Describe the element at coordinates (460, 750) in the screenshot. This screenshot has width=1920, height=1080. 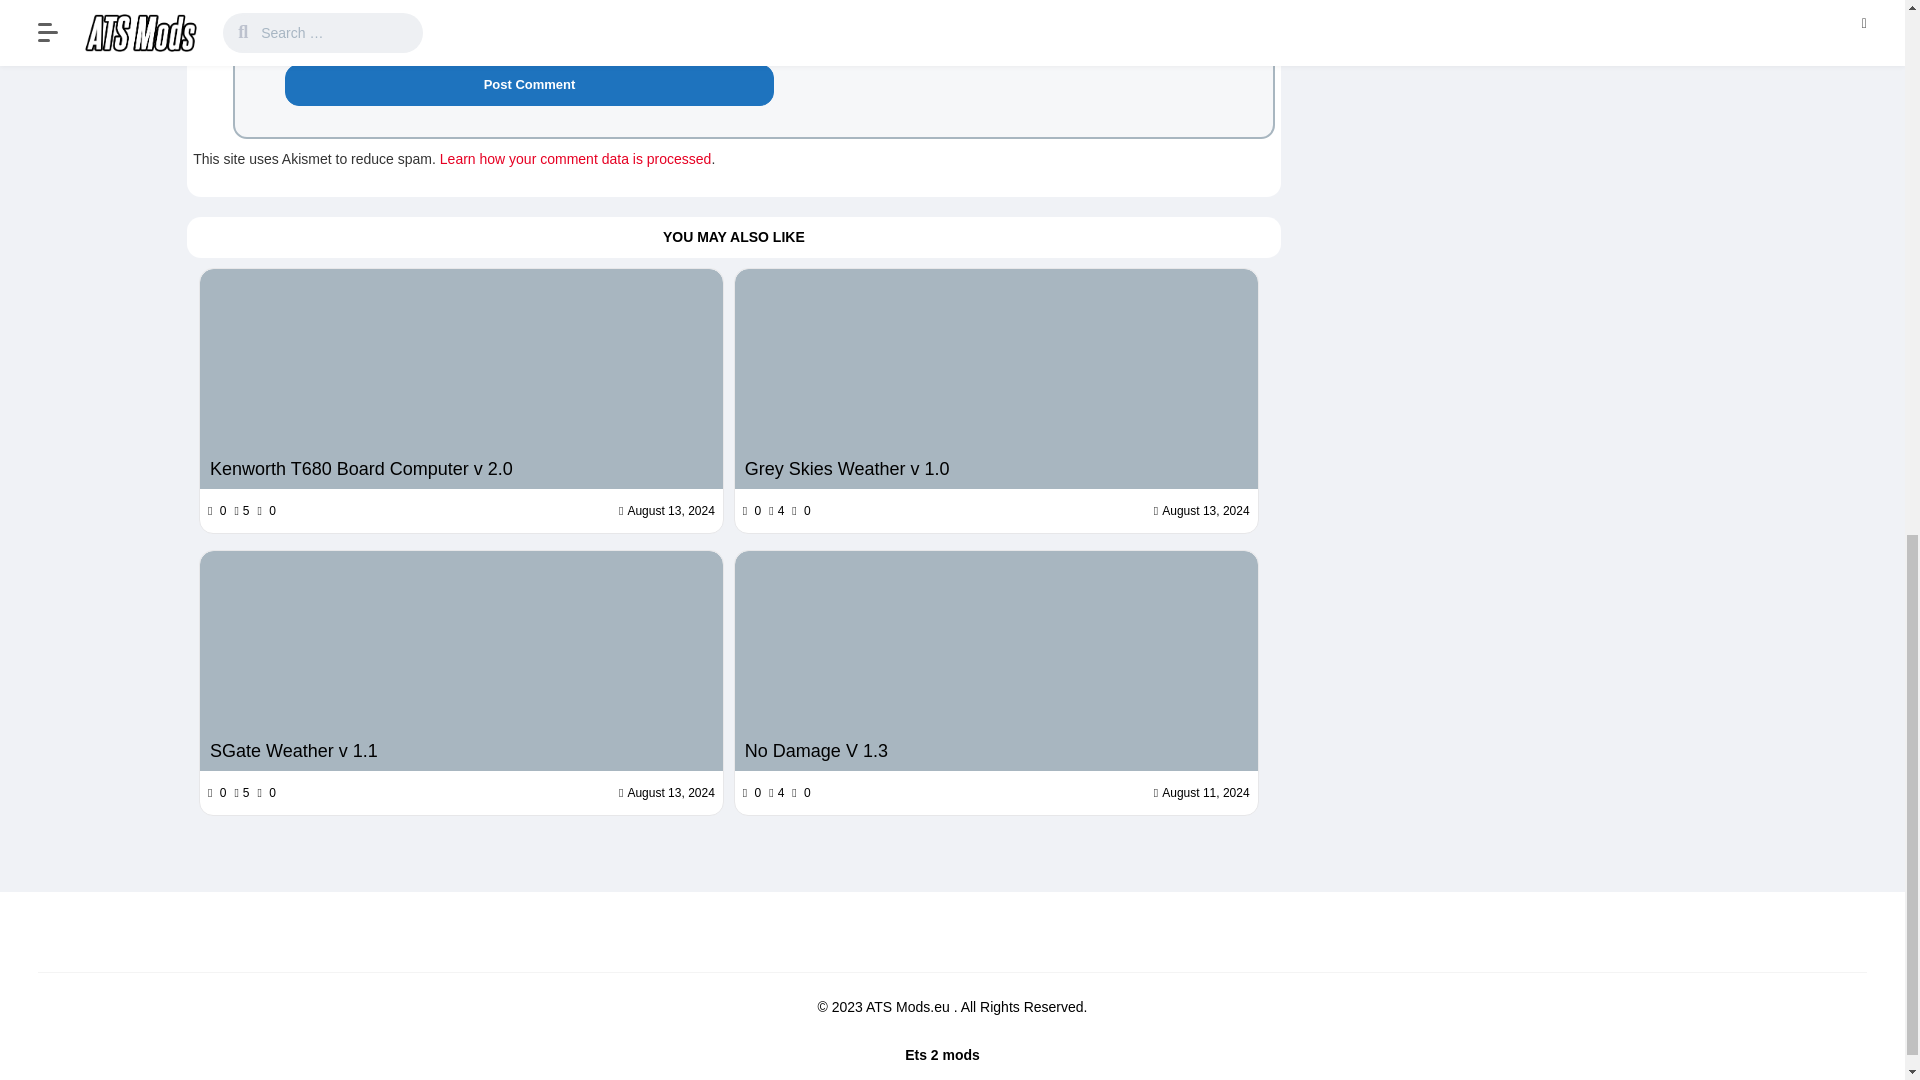
I see `SGate Weather v 1.1` at that location.